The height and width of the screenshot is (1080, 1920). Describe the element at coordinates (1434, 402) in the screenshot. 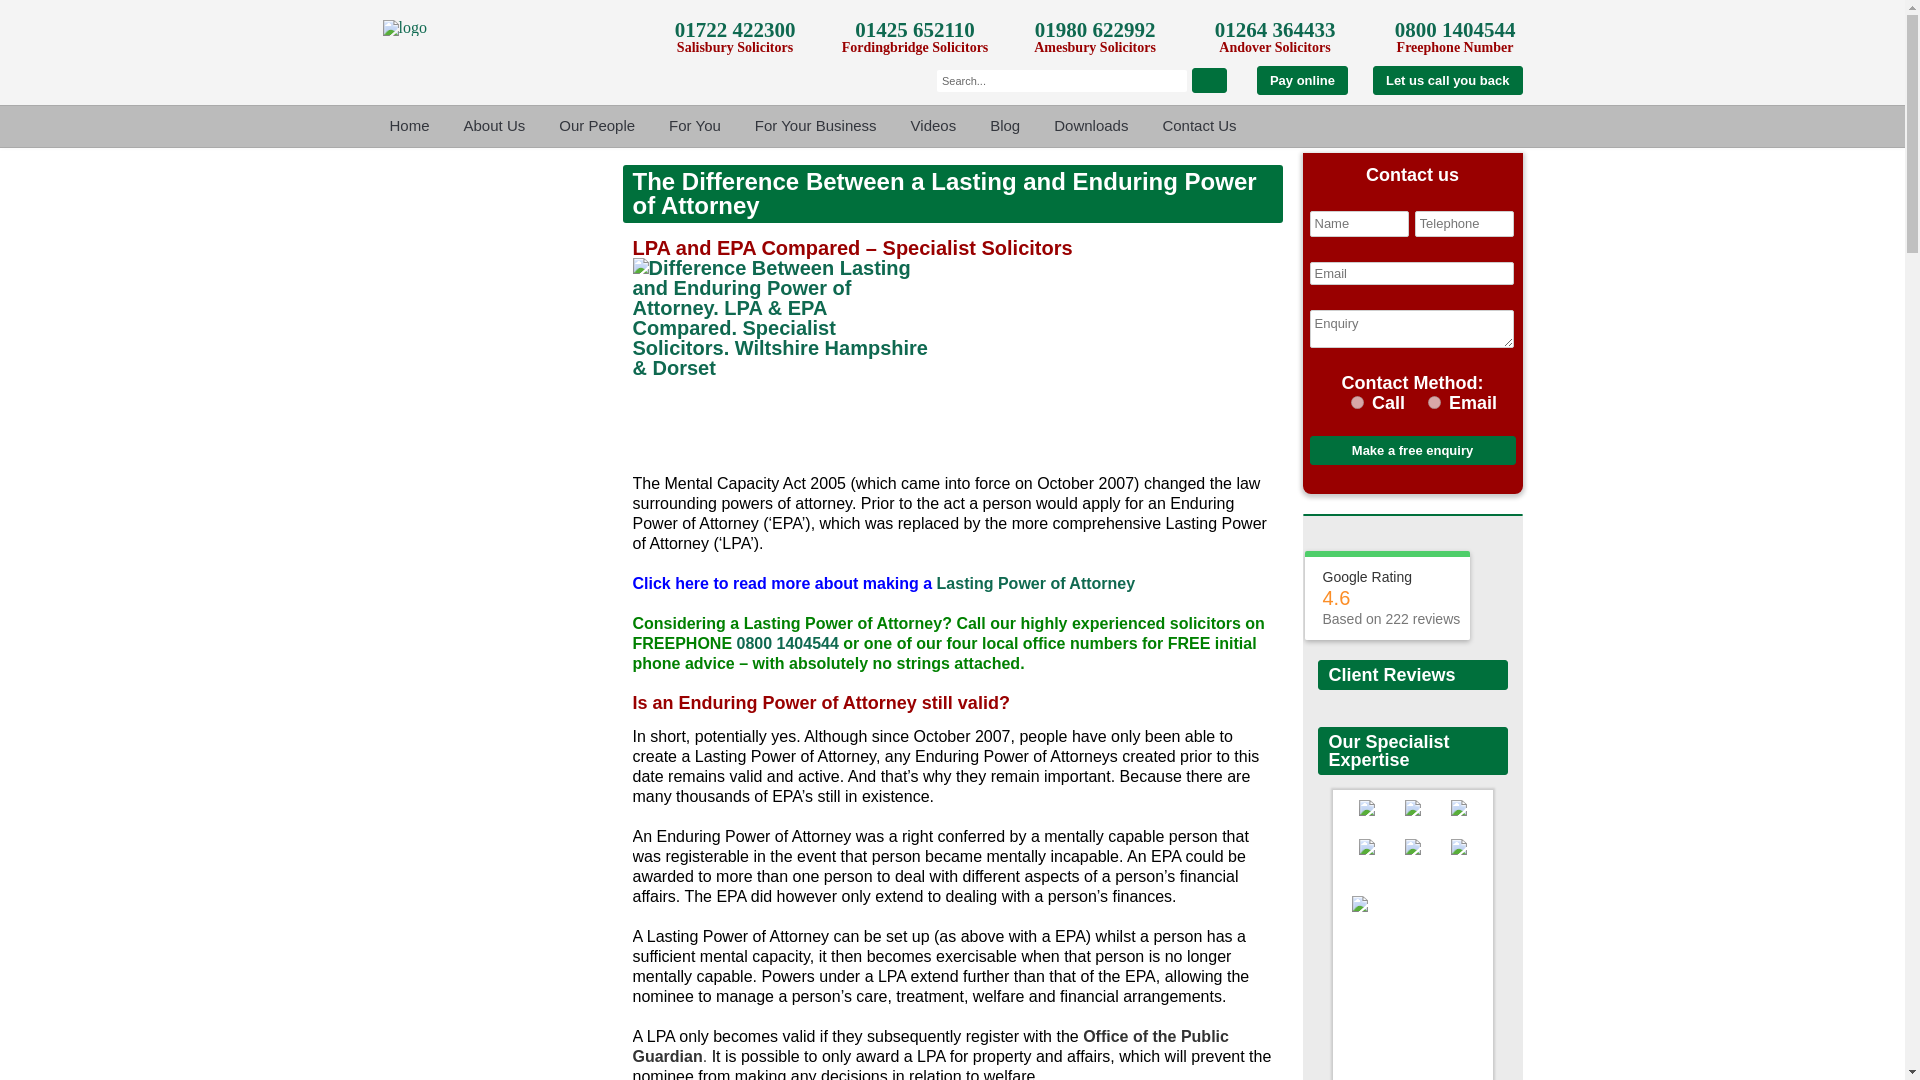

I see `Email` at that location.